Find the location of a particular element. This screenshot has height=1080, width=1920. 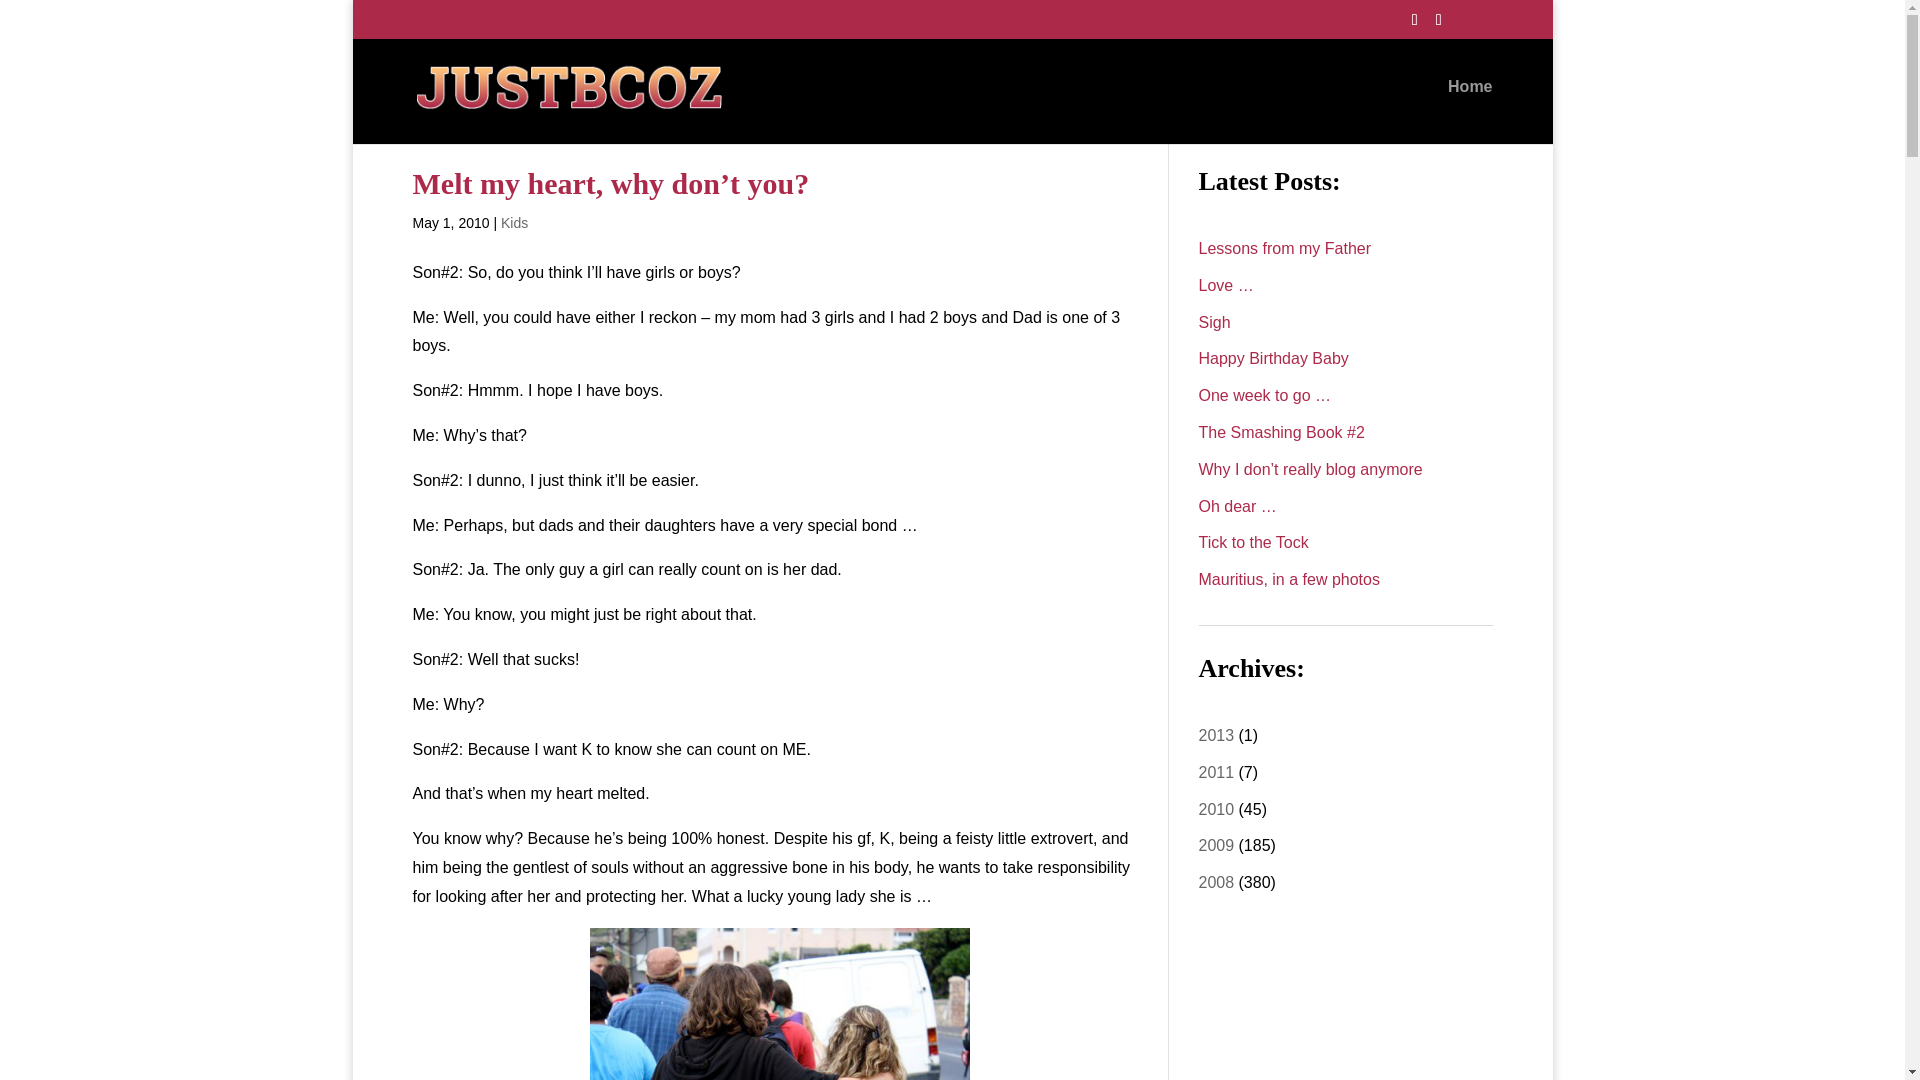

2011 is located at coordinates (1216, 772).